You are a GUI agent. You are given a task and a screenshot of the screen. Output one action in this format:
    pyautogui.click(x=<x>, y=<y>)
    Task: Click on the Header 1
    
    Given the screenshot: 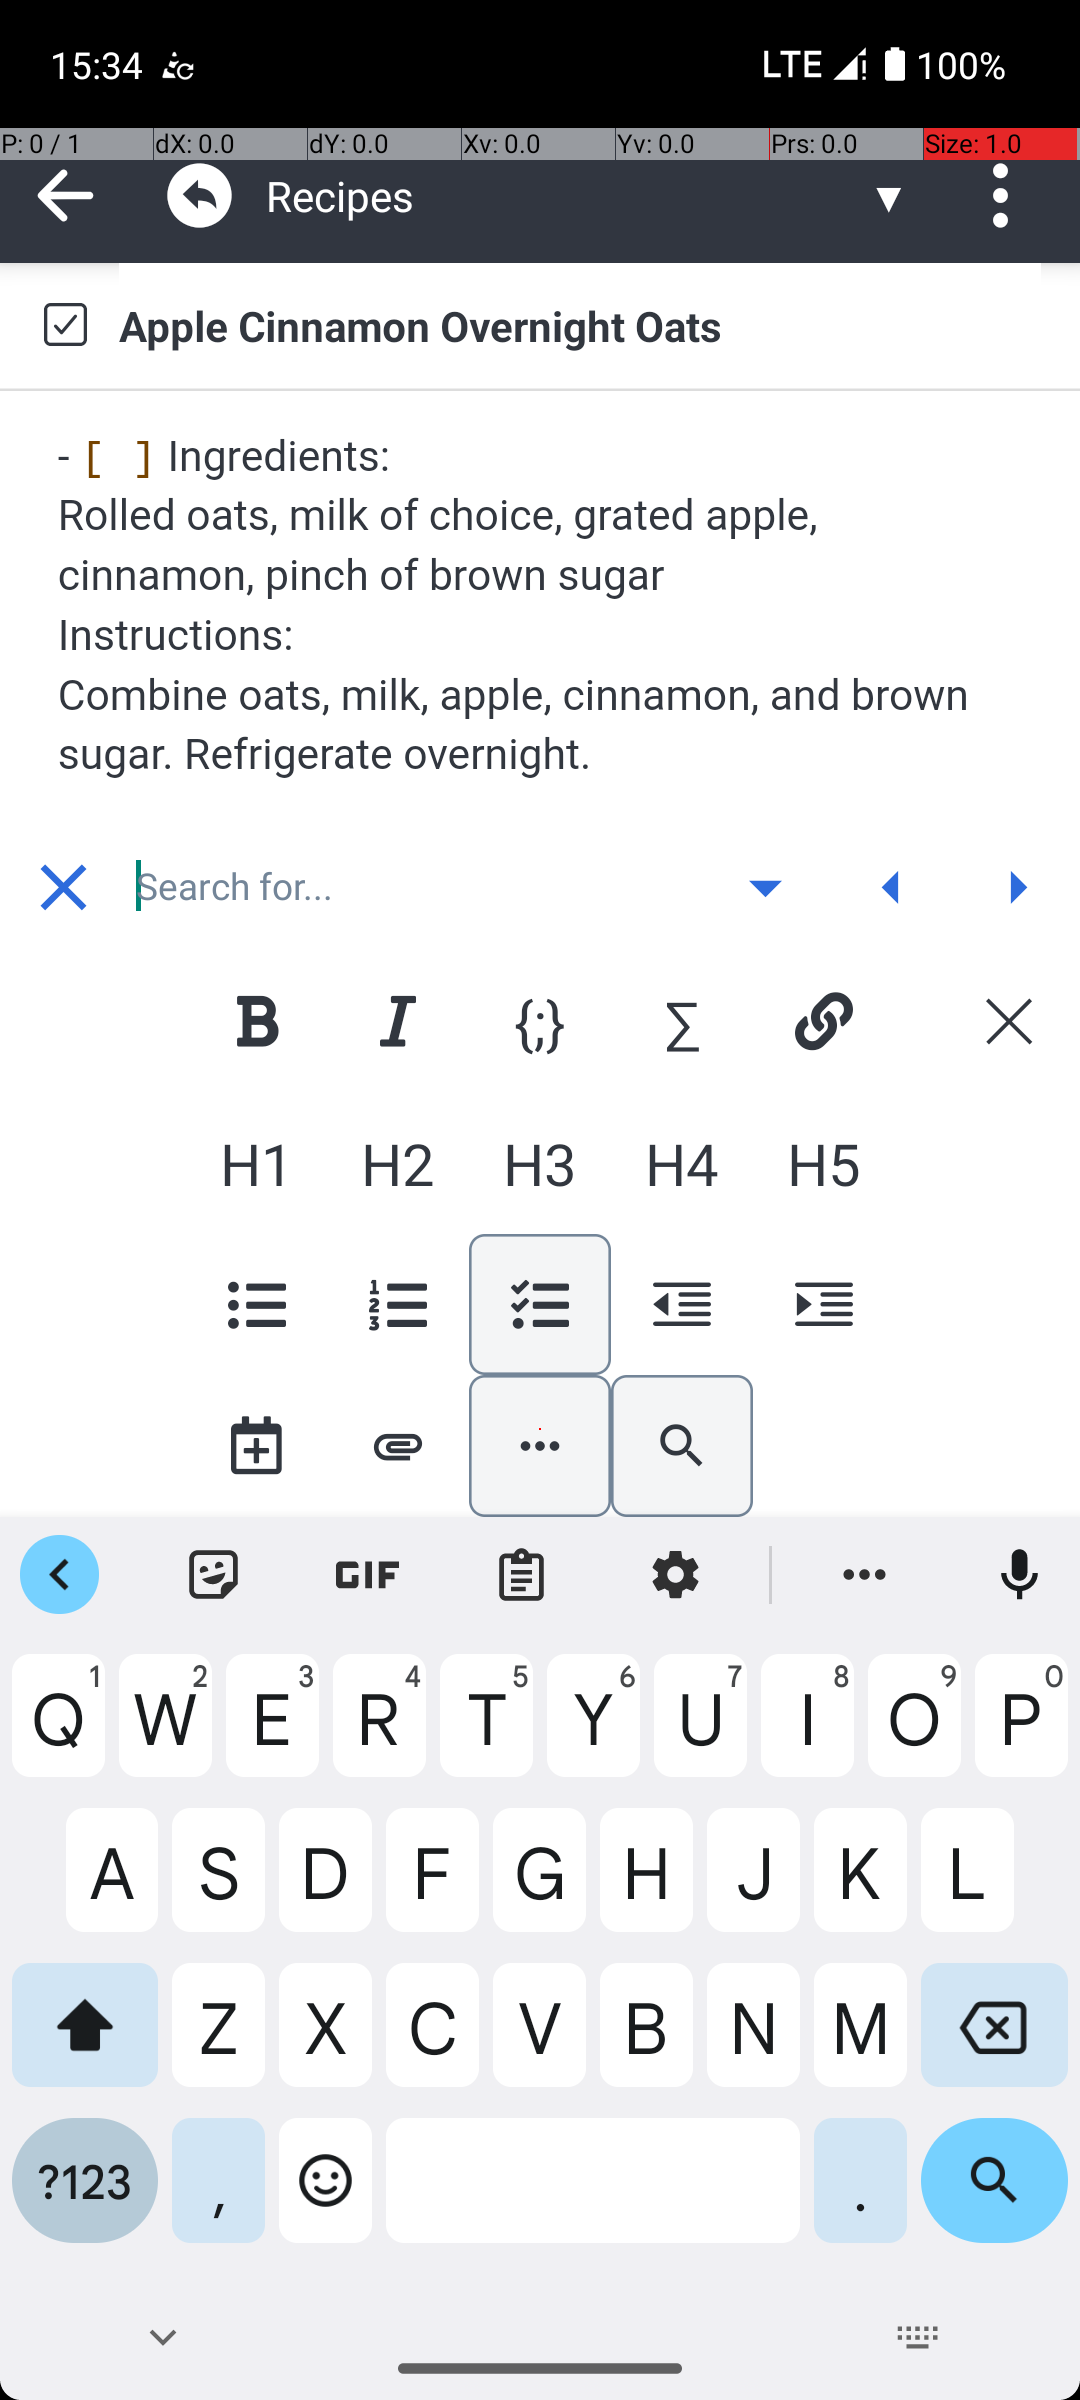 What is the action you would take?
    pyautogui.click(x=256, y=1163)
    